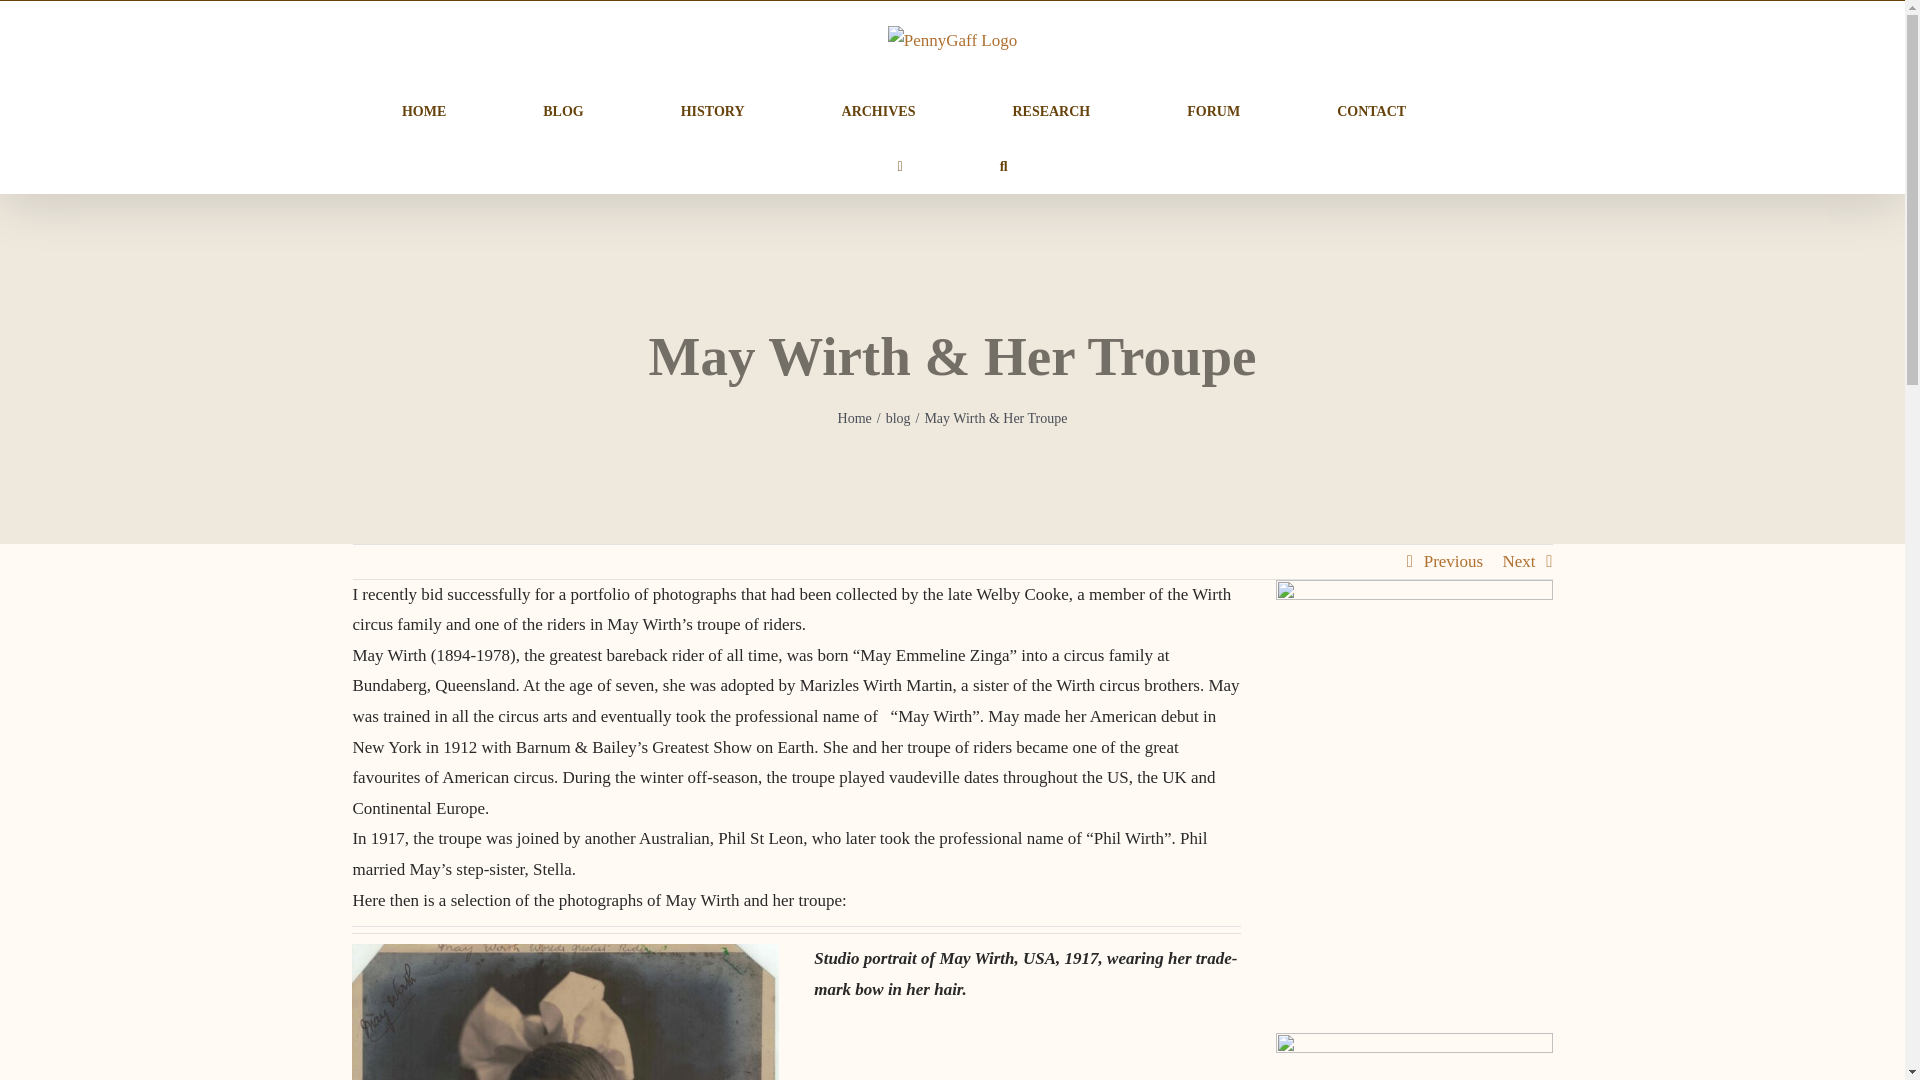 The height and width of the screenshot is (1080, 1920). Describe the element at coordinates (712, 110) in the screenshot. I see `HISTORY` at that location.